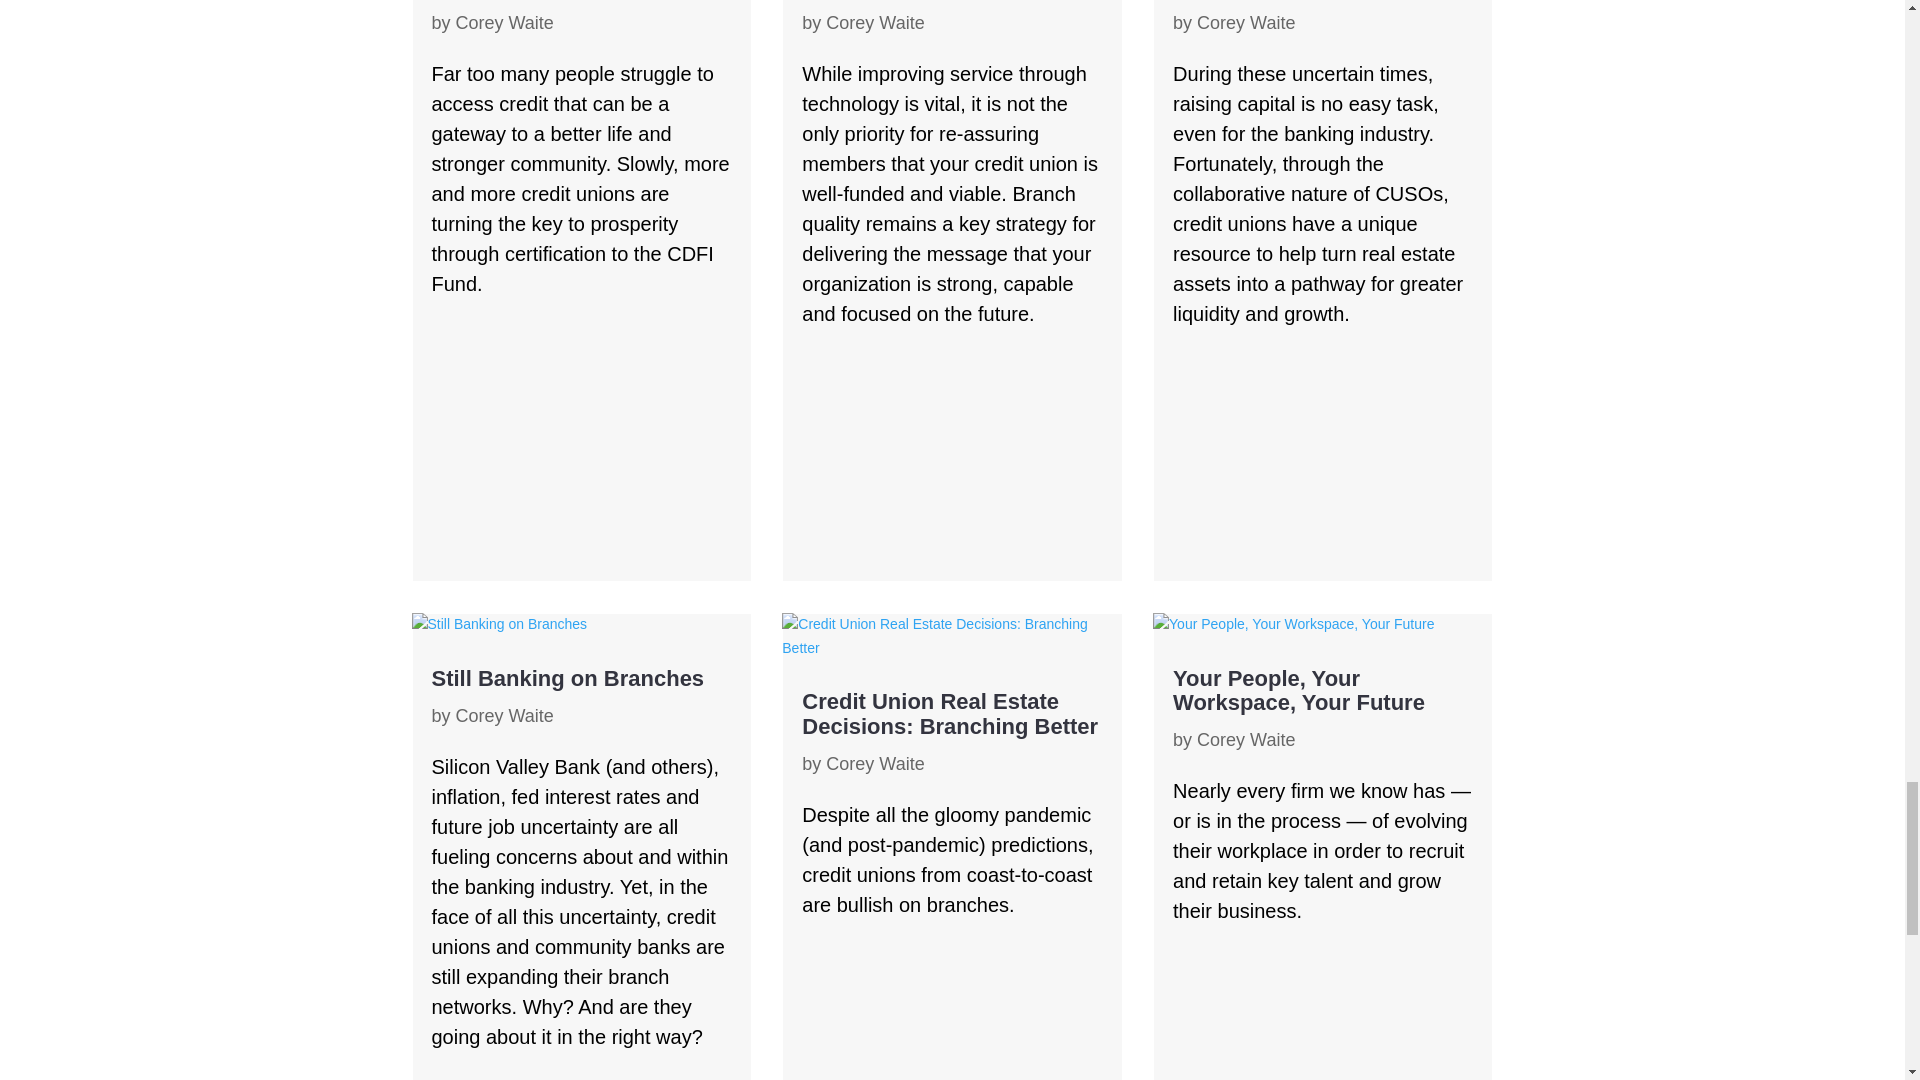 The height and width of the screenshot is (1080, 1920). I want to click on Posts by Corey Waite, so click(874, 764).